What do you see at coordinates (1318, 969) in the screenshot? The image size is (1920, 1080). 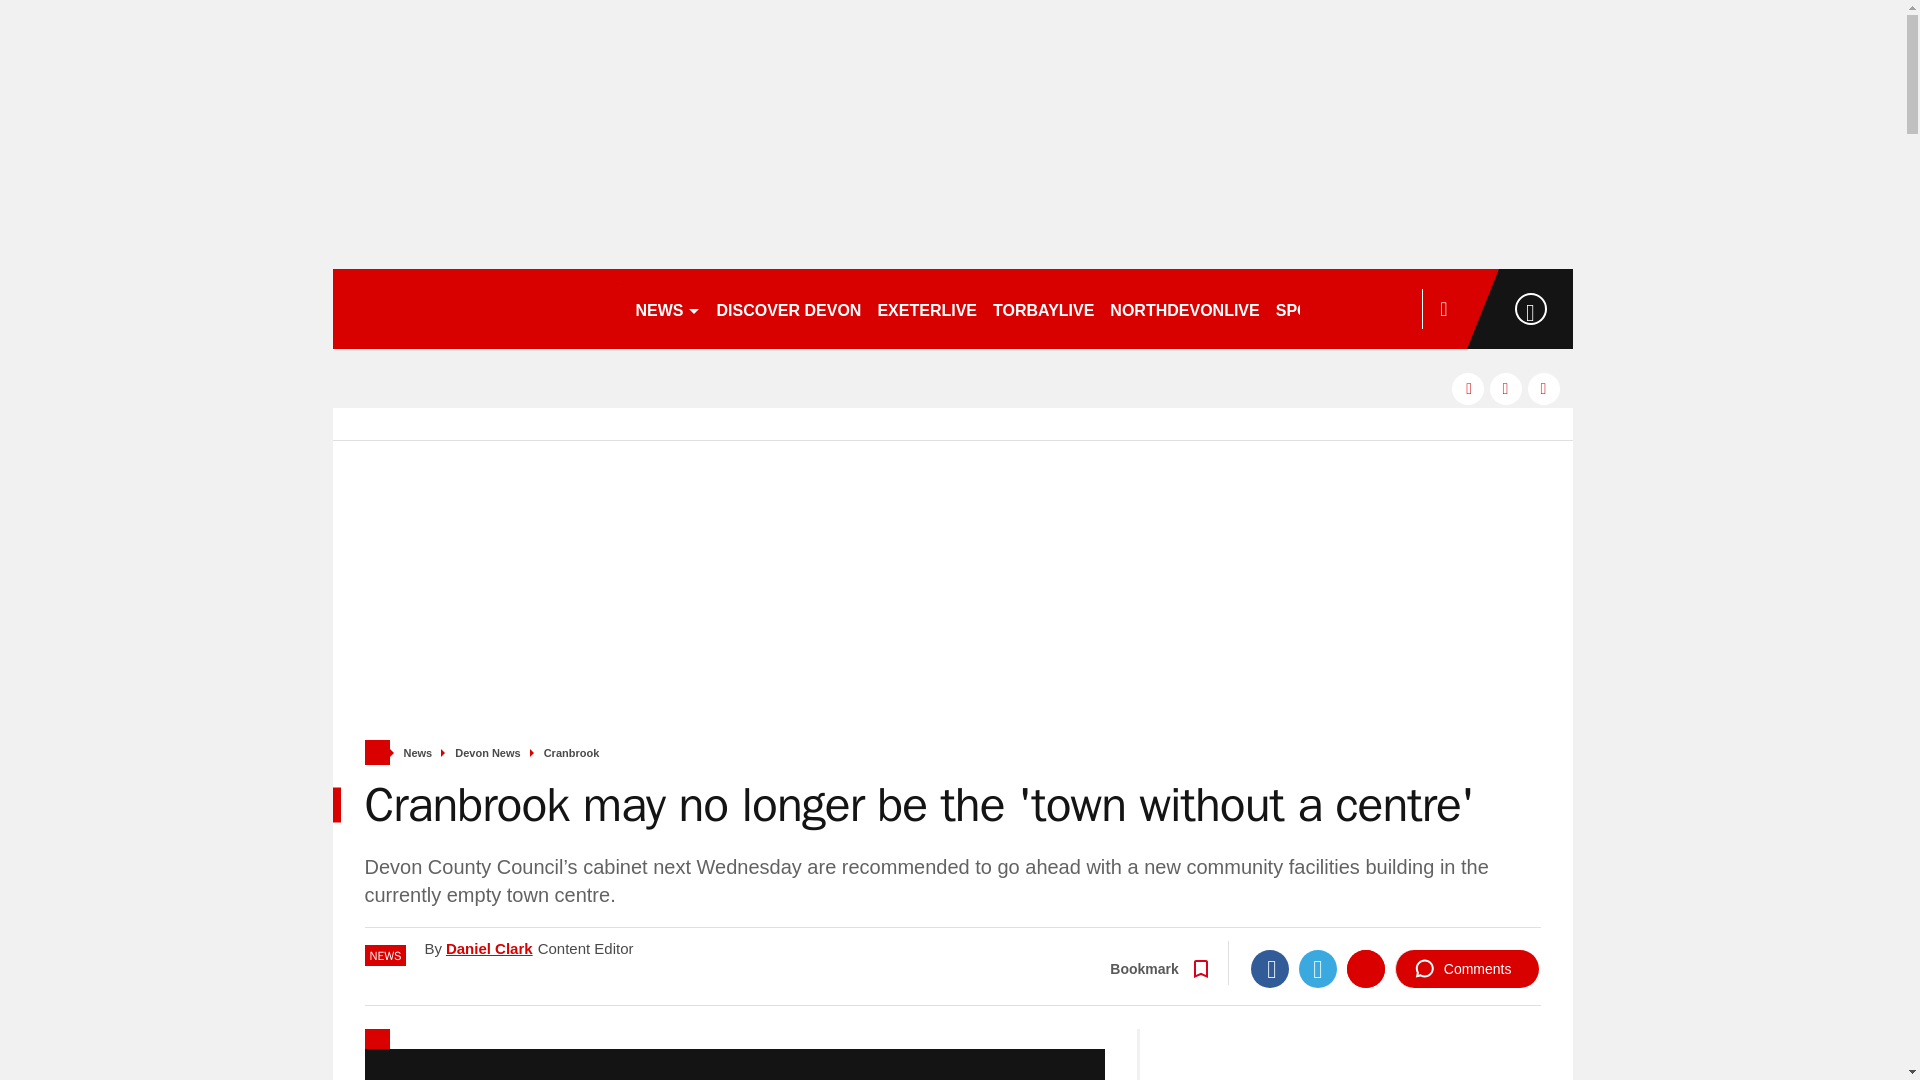 I see `Twitter` at bounding box center [1318, 969].